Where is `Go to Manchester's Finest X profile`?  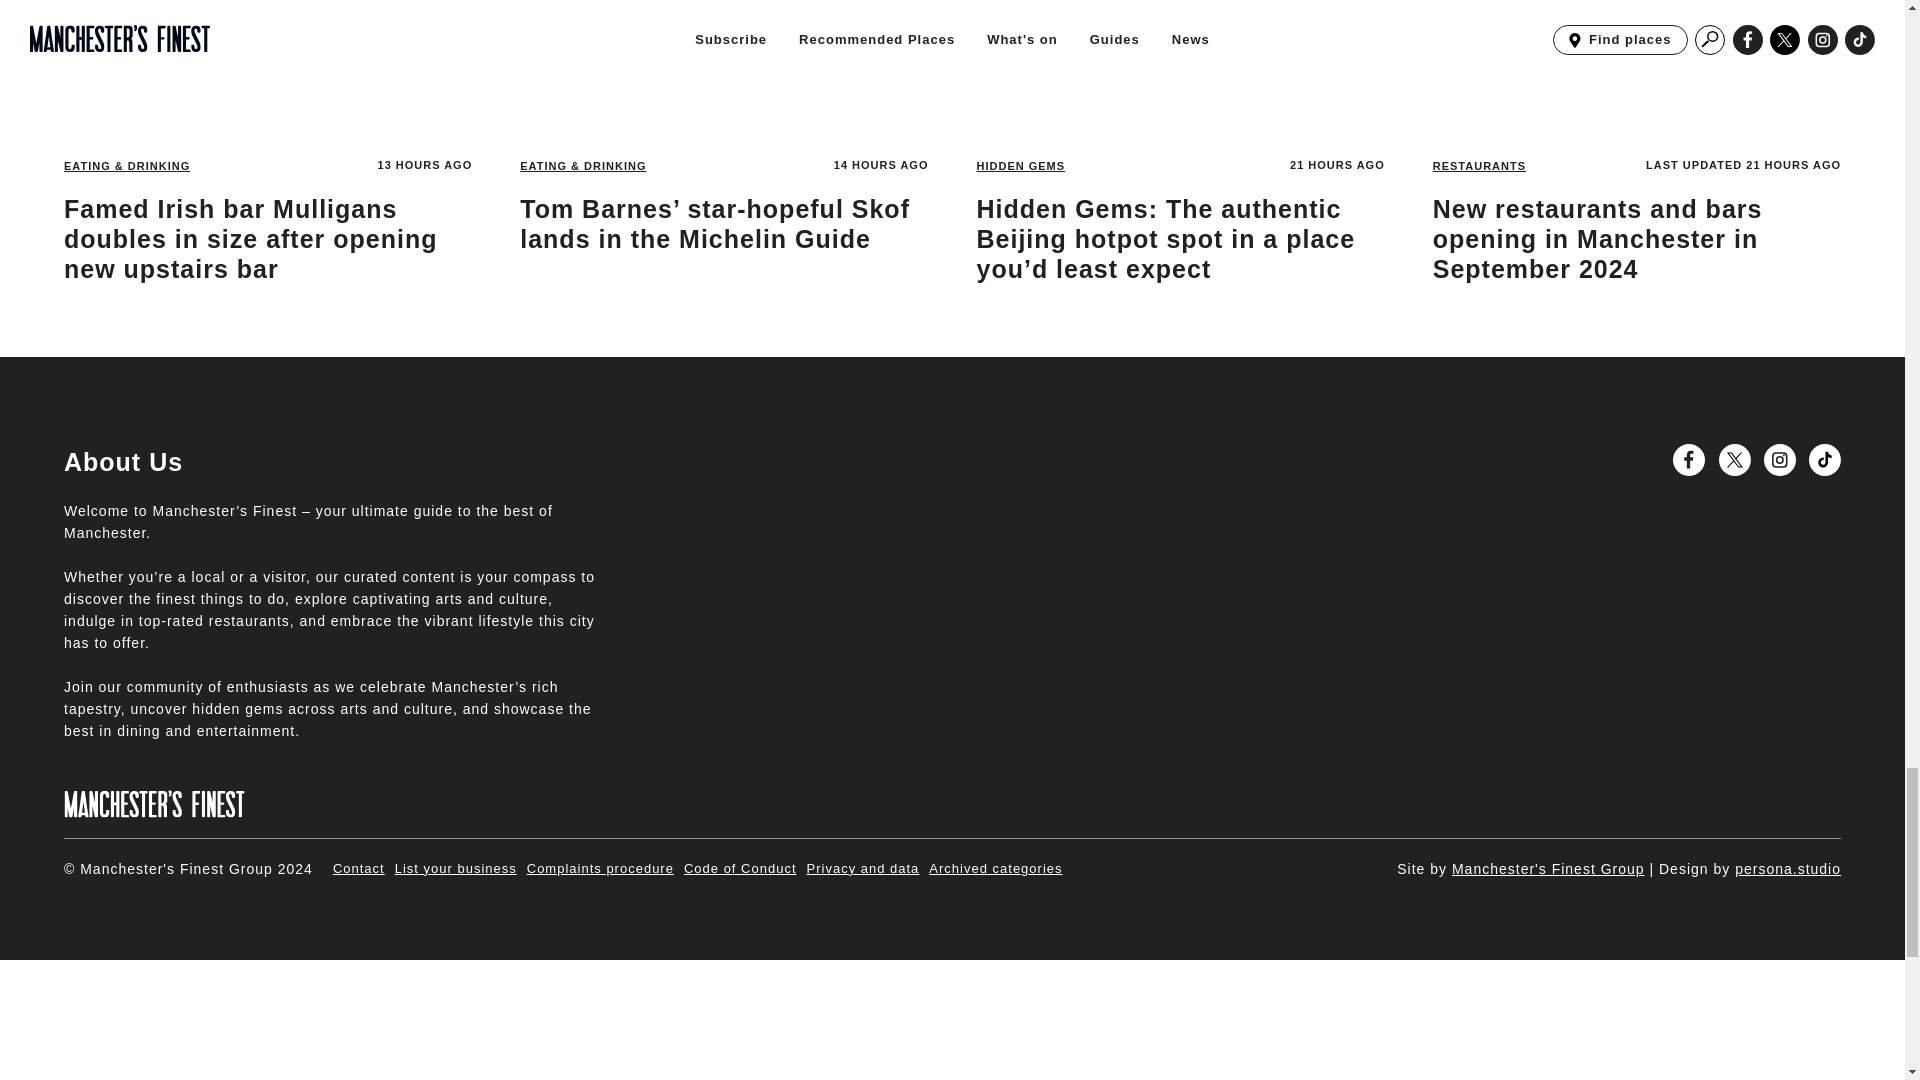 Go to Manchester's Finest X profile is located at coordinates (1734, 460).